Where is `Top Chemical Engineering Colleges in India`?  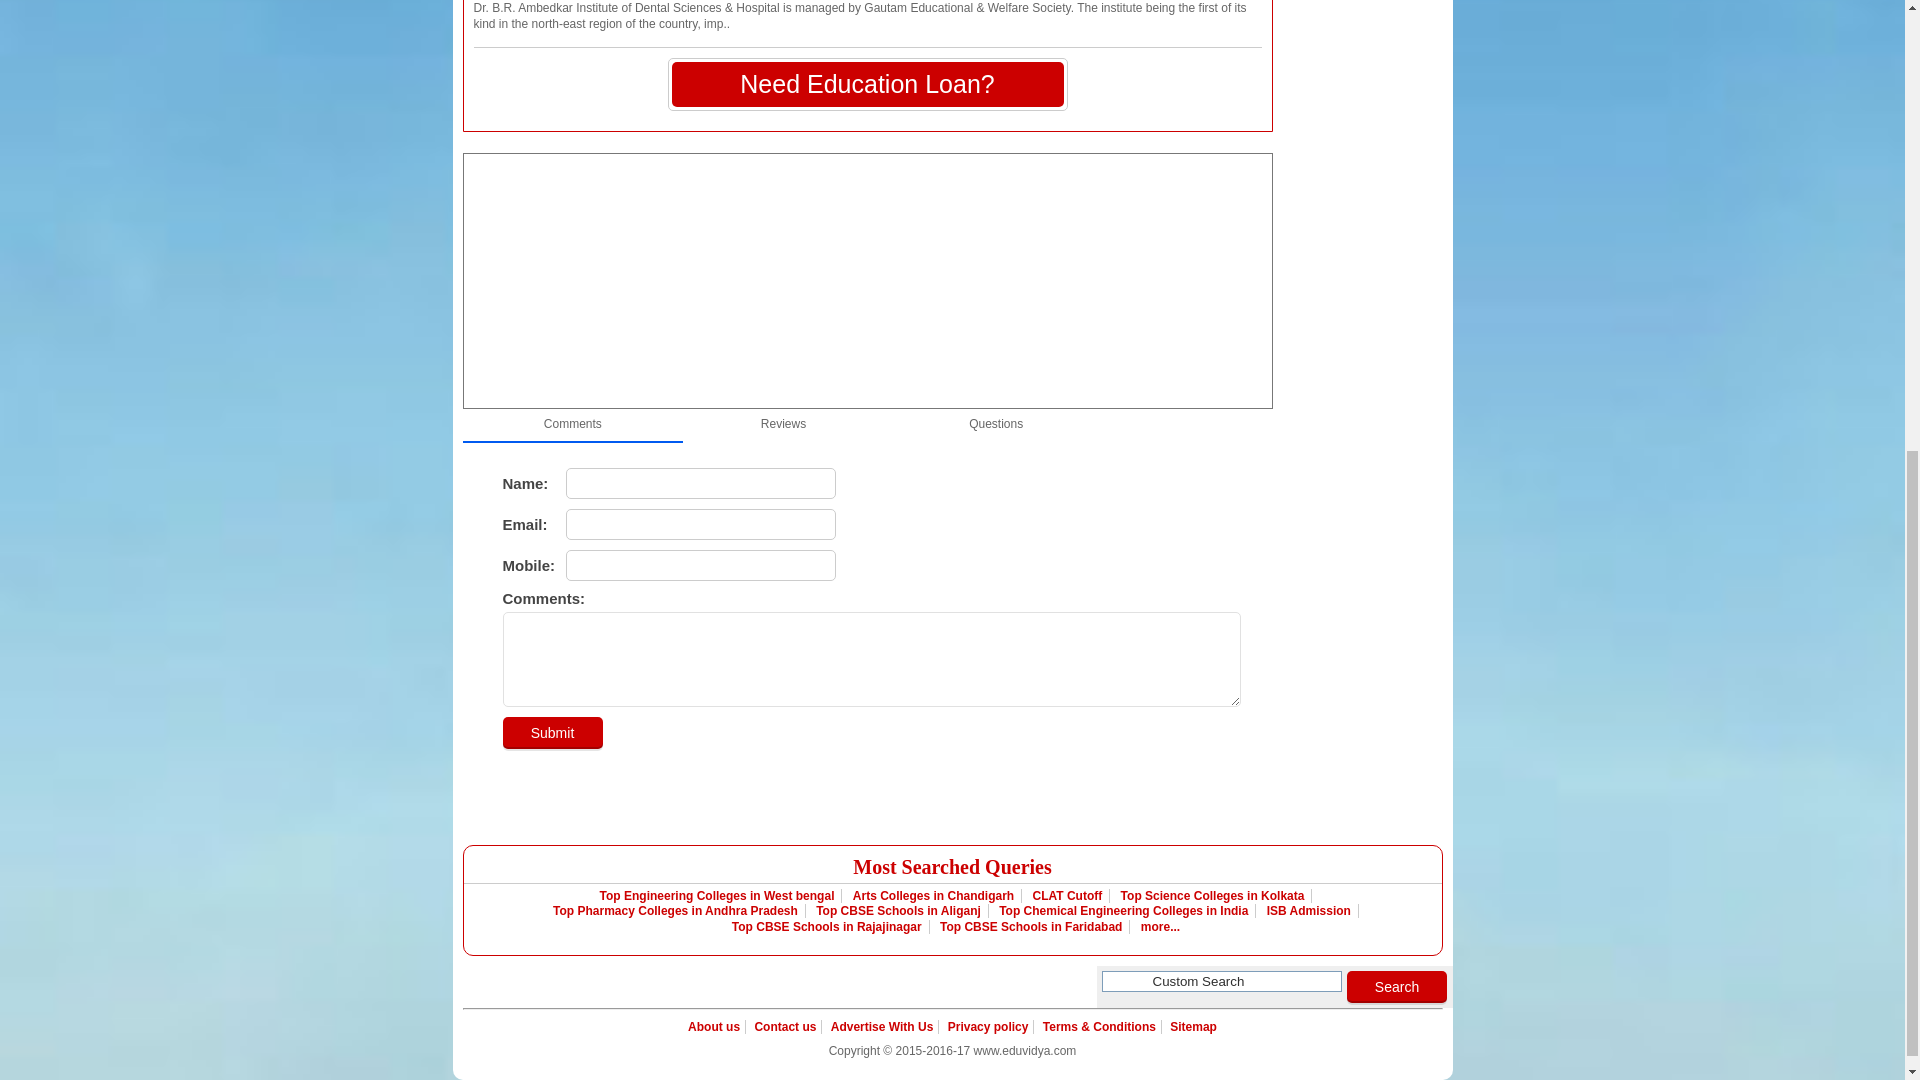 Top Chemical Engineering Colleges in India is located at coordinates (1124, 910).